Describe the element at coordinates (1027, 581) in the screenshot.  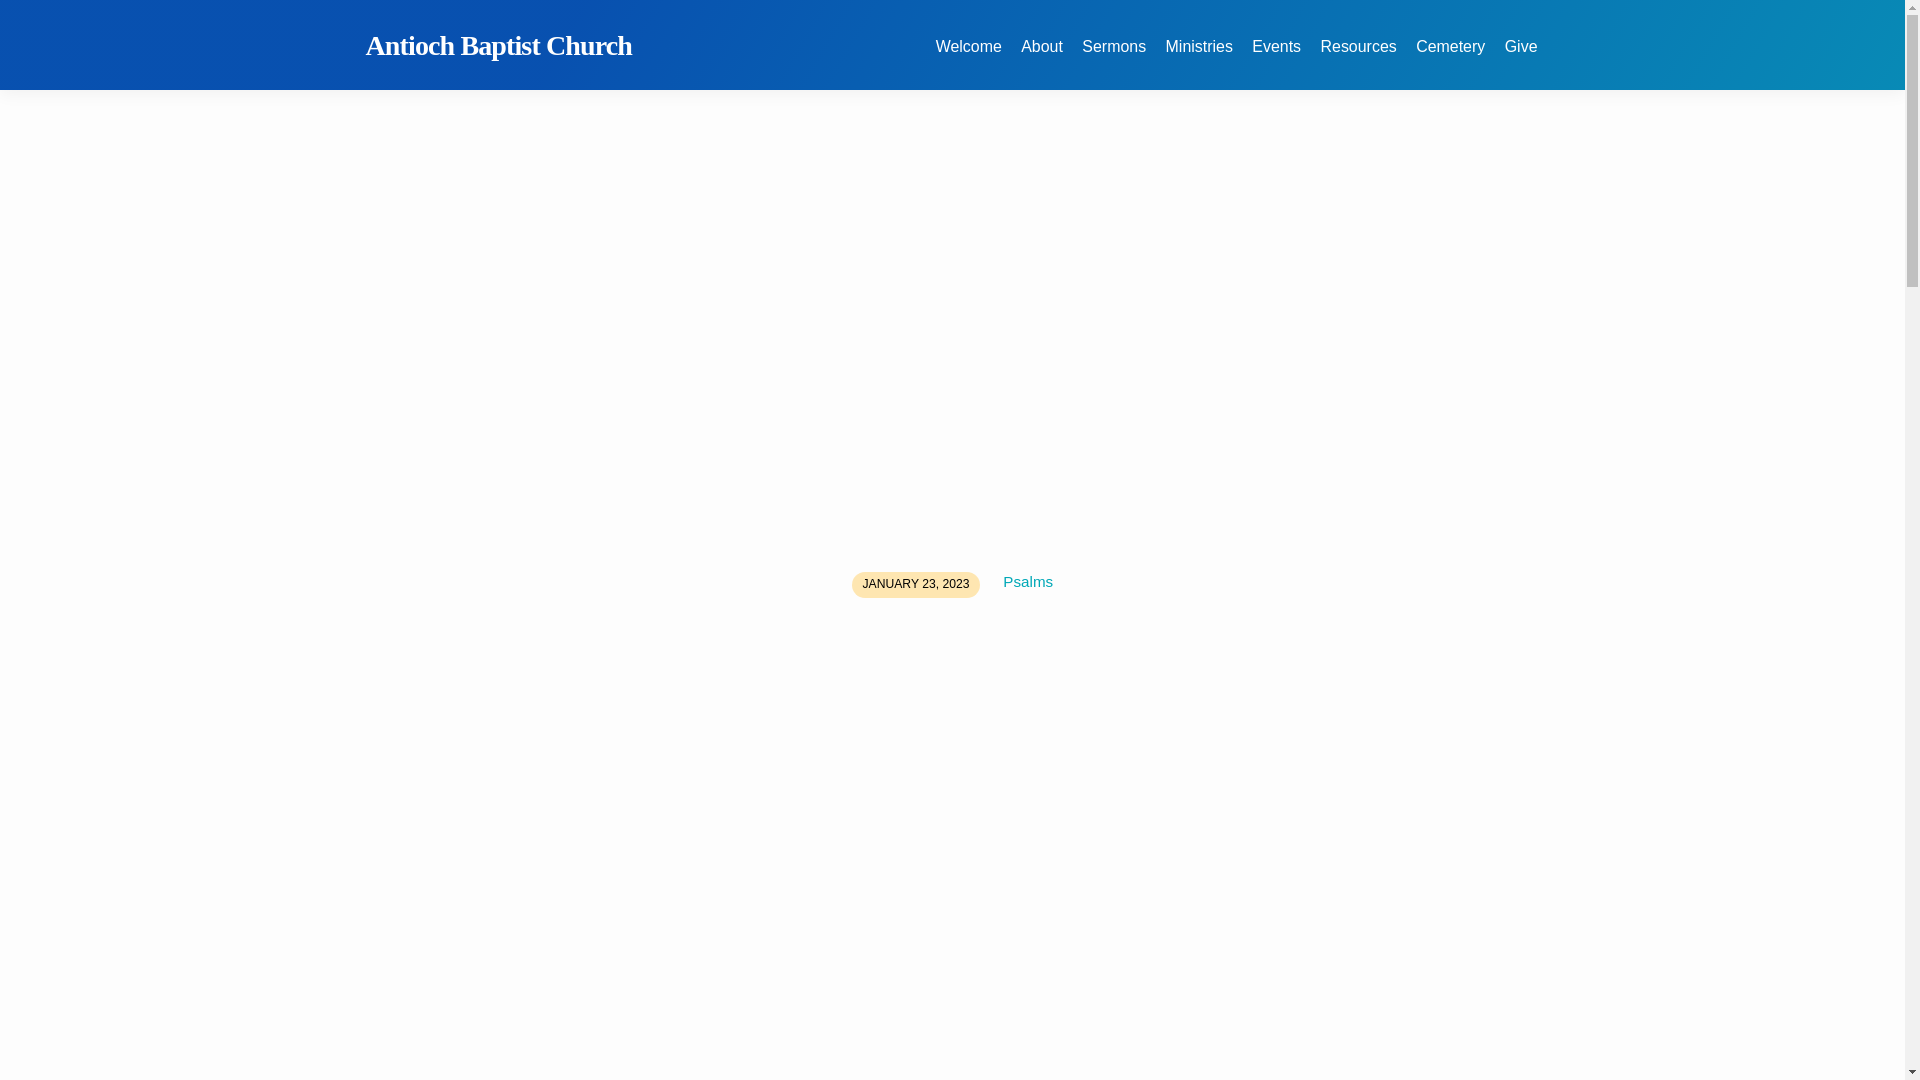
I see `Psalms` at that location.